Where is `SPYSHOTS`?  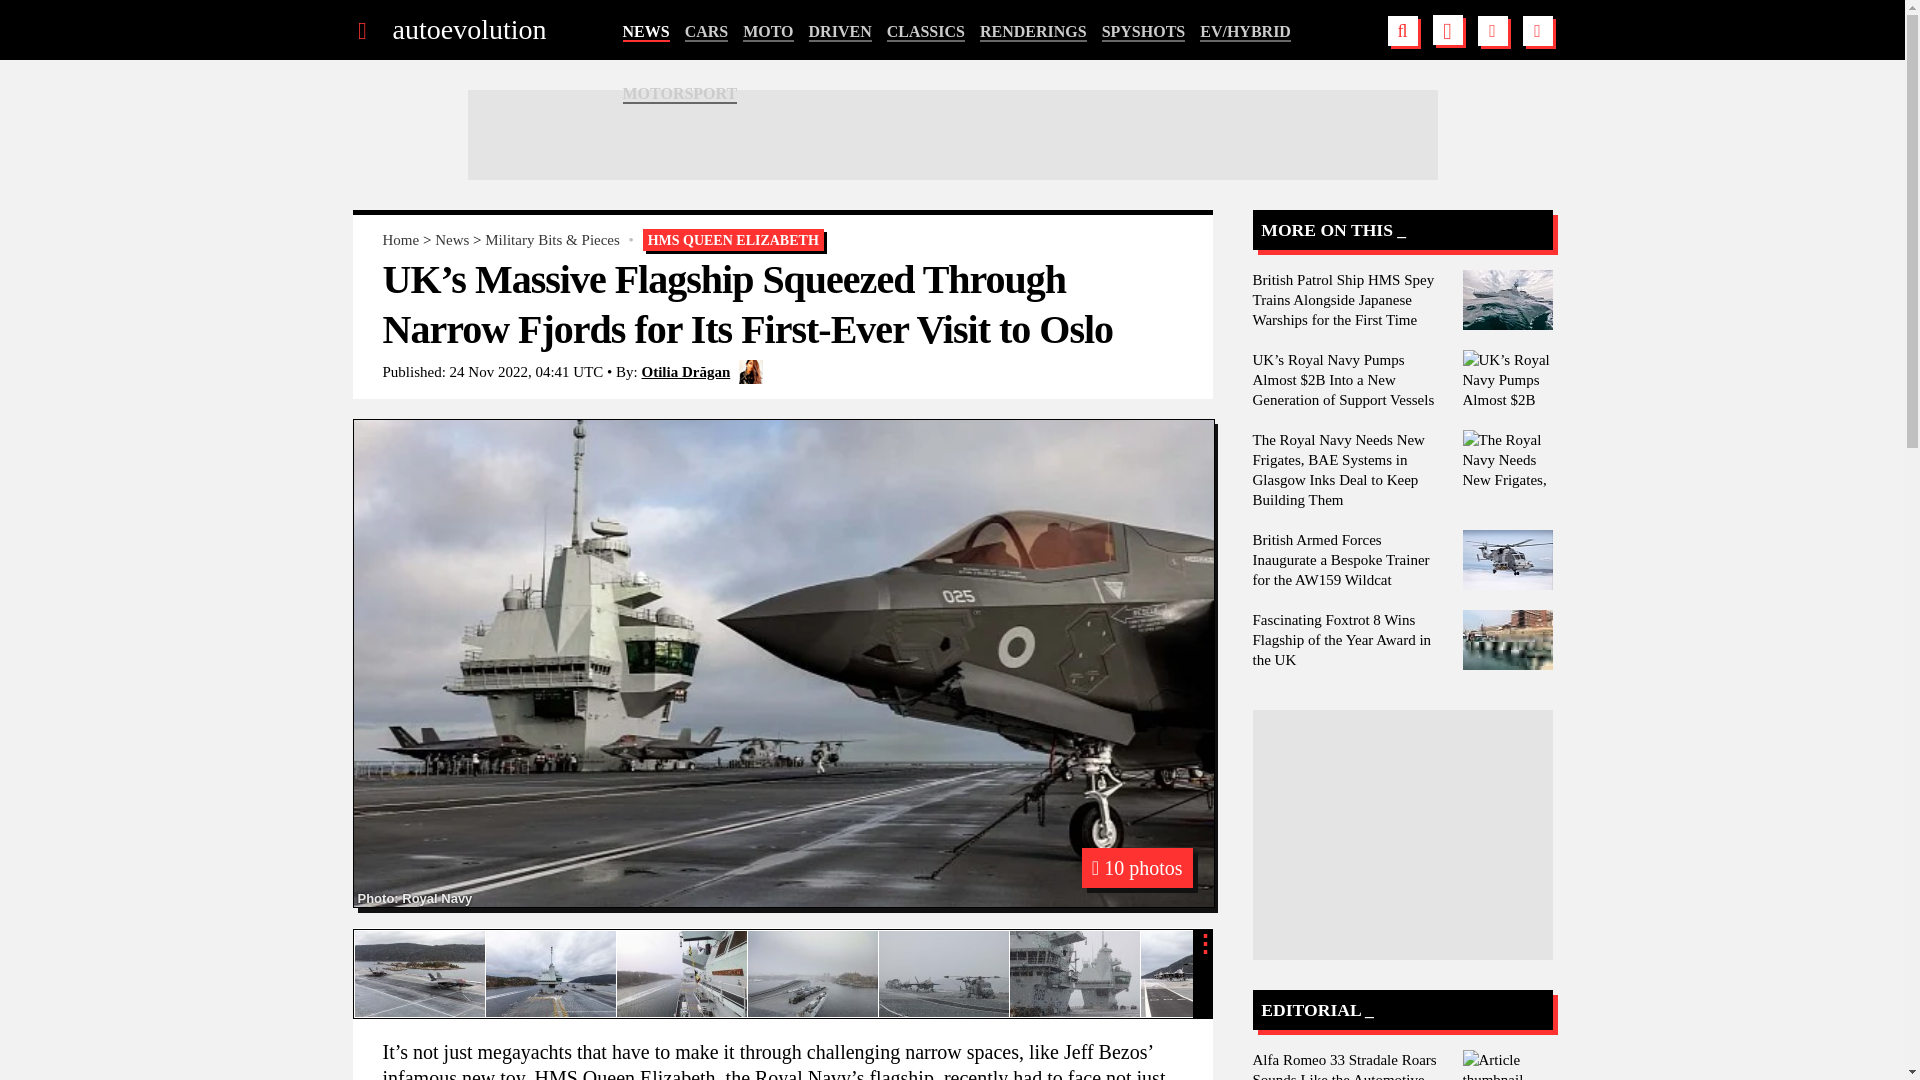 SPYSHOTS is located at coordinates (1144, 32).